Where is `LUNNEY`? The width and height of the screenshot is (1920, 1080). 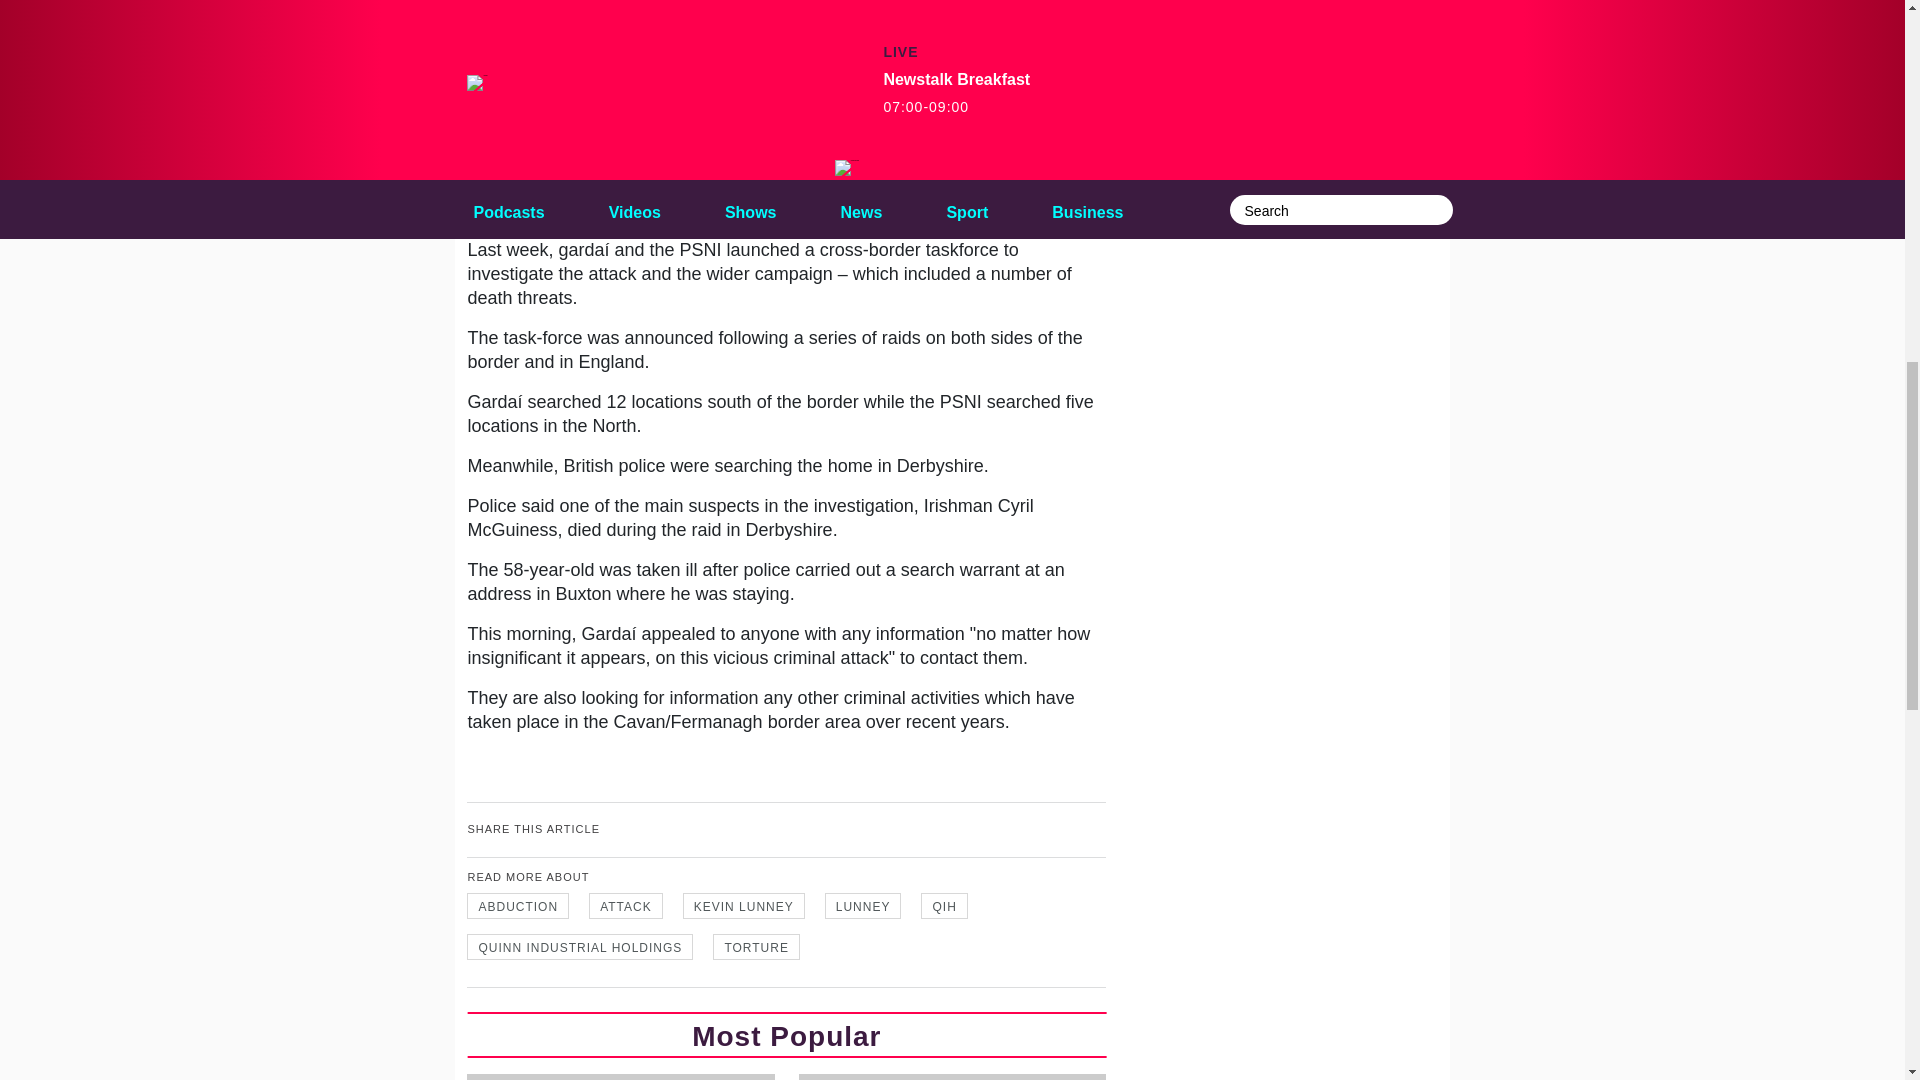 LUNNEY is located at coordinates (864, 906).